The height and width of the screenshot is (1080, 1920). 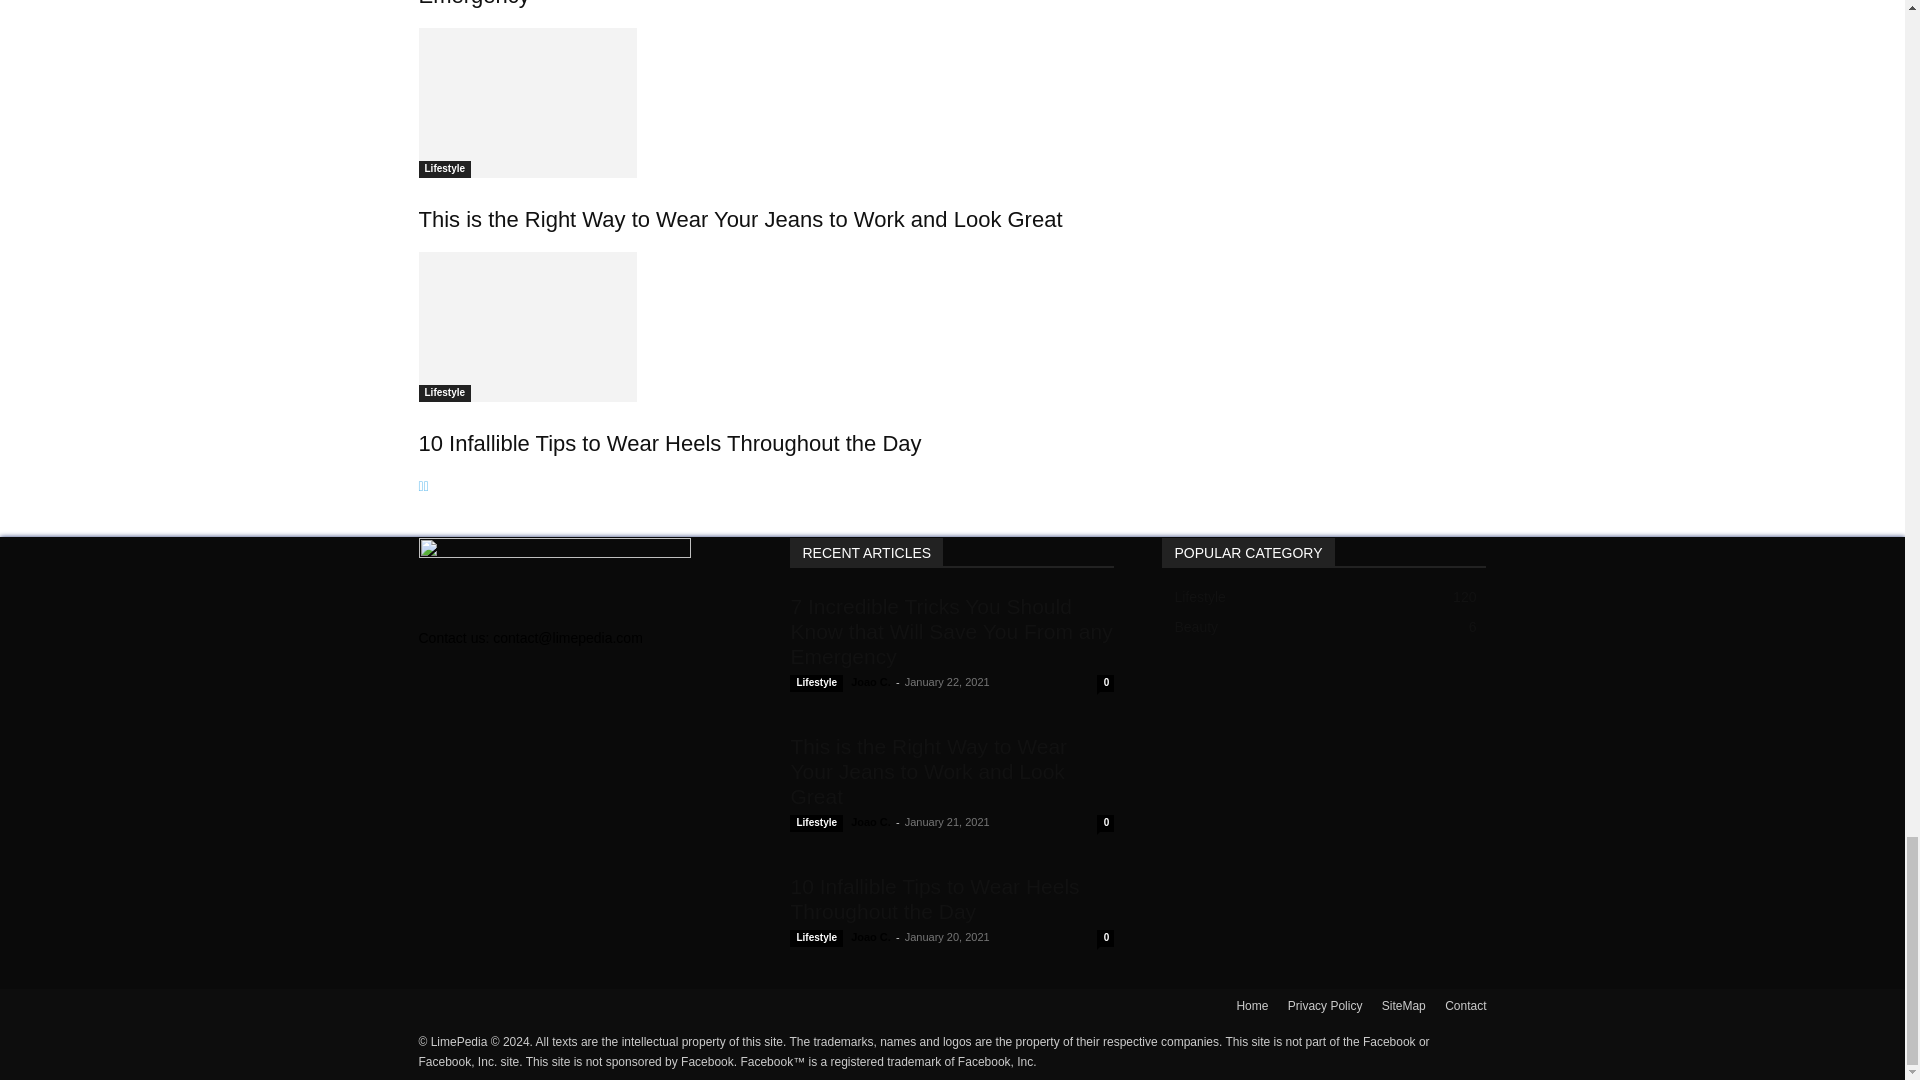 I want to click on 10 Infallible Tips to Wear Heels Throughout the Day, so click(x=670, y=442).